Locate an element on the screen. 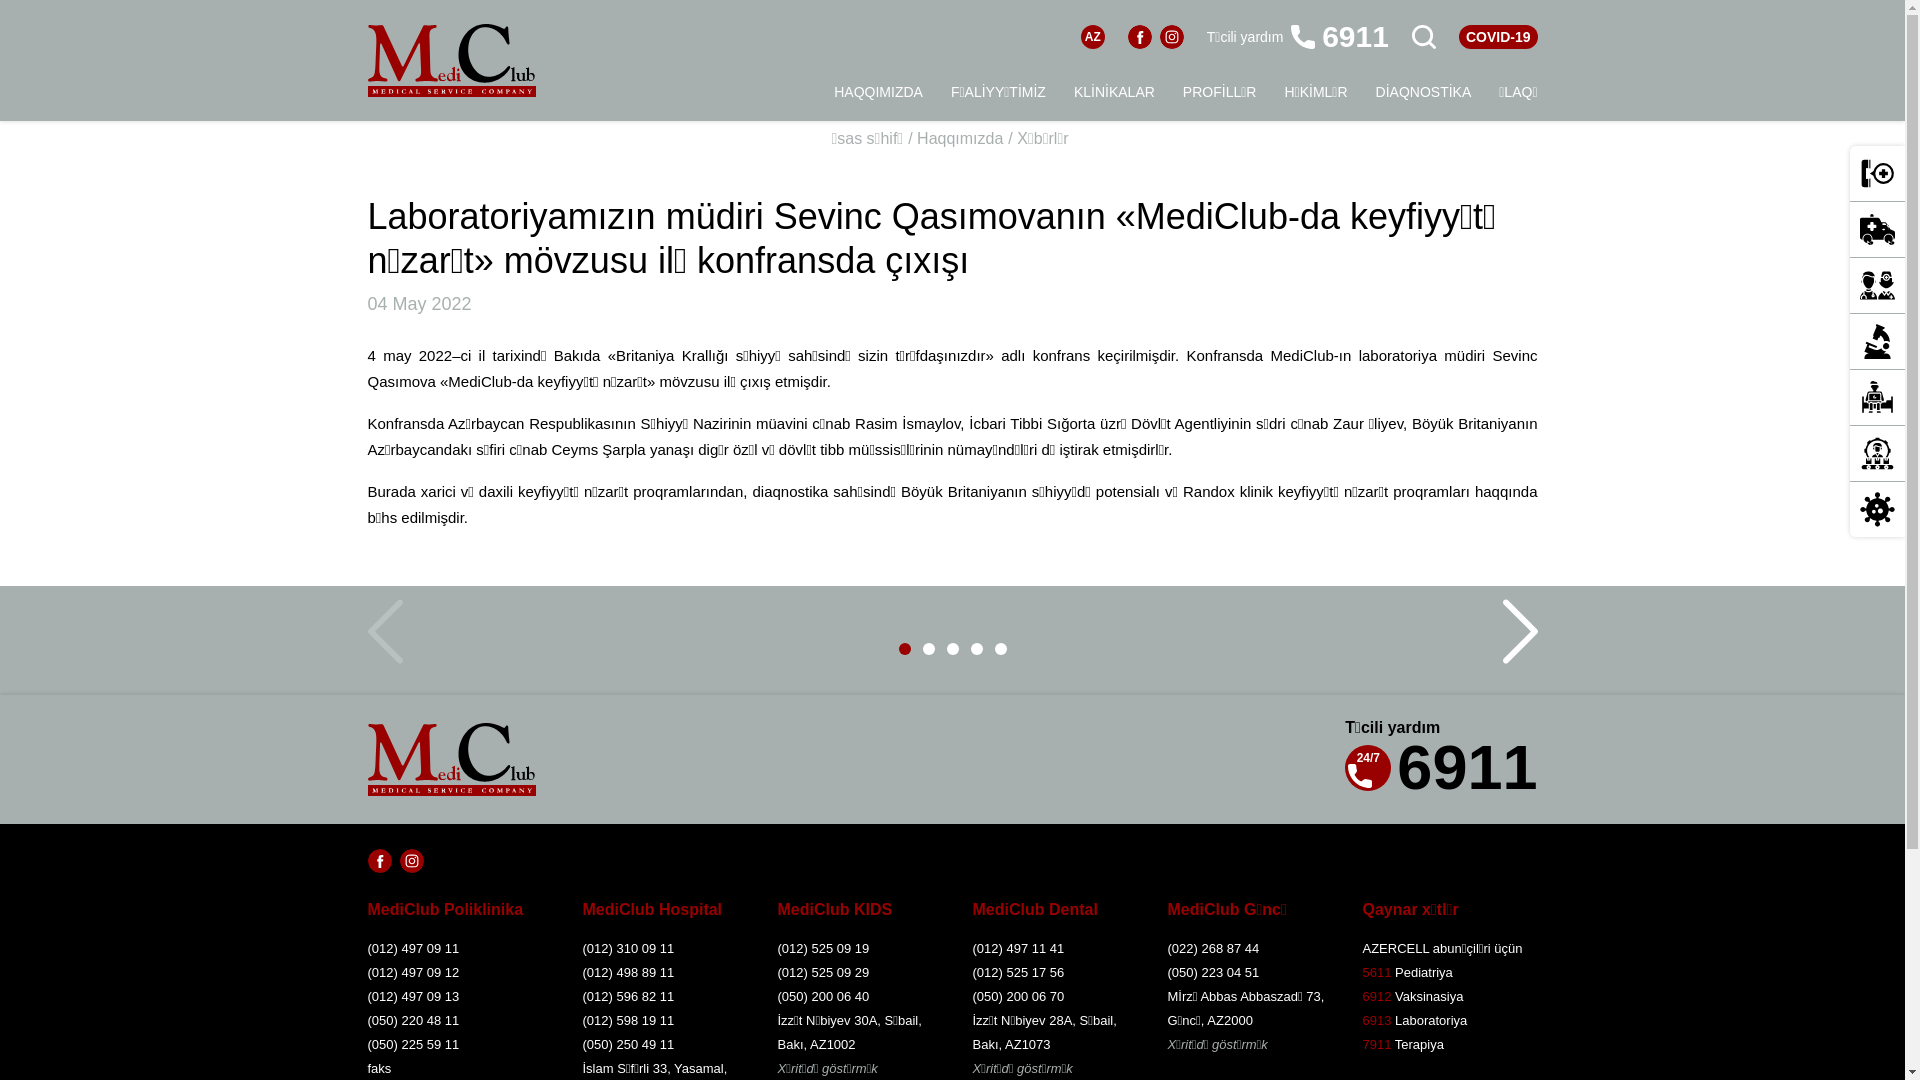  7911 is located at coordinates (1376, 1044).